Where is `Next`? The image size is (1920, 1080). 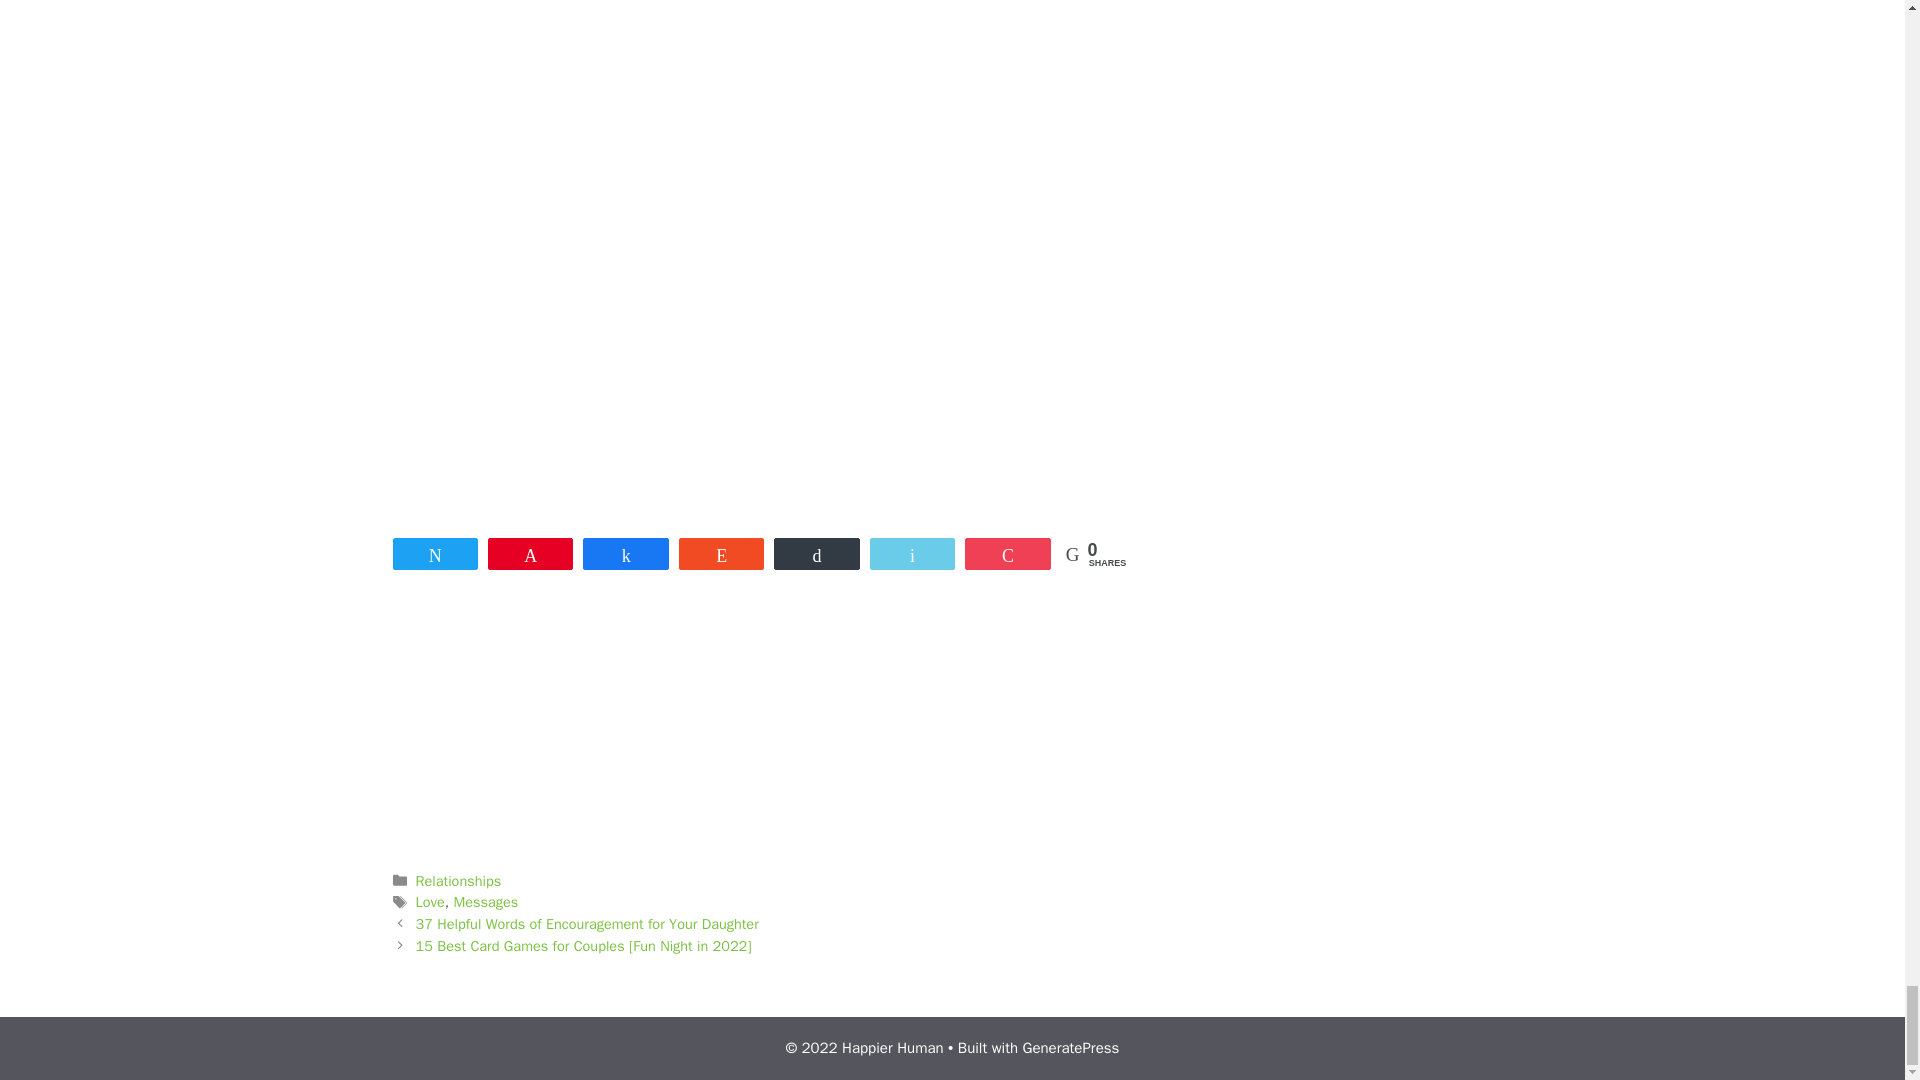 Next is located at coordinates (584, 946).